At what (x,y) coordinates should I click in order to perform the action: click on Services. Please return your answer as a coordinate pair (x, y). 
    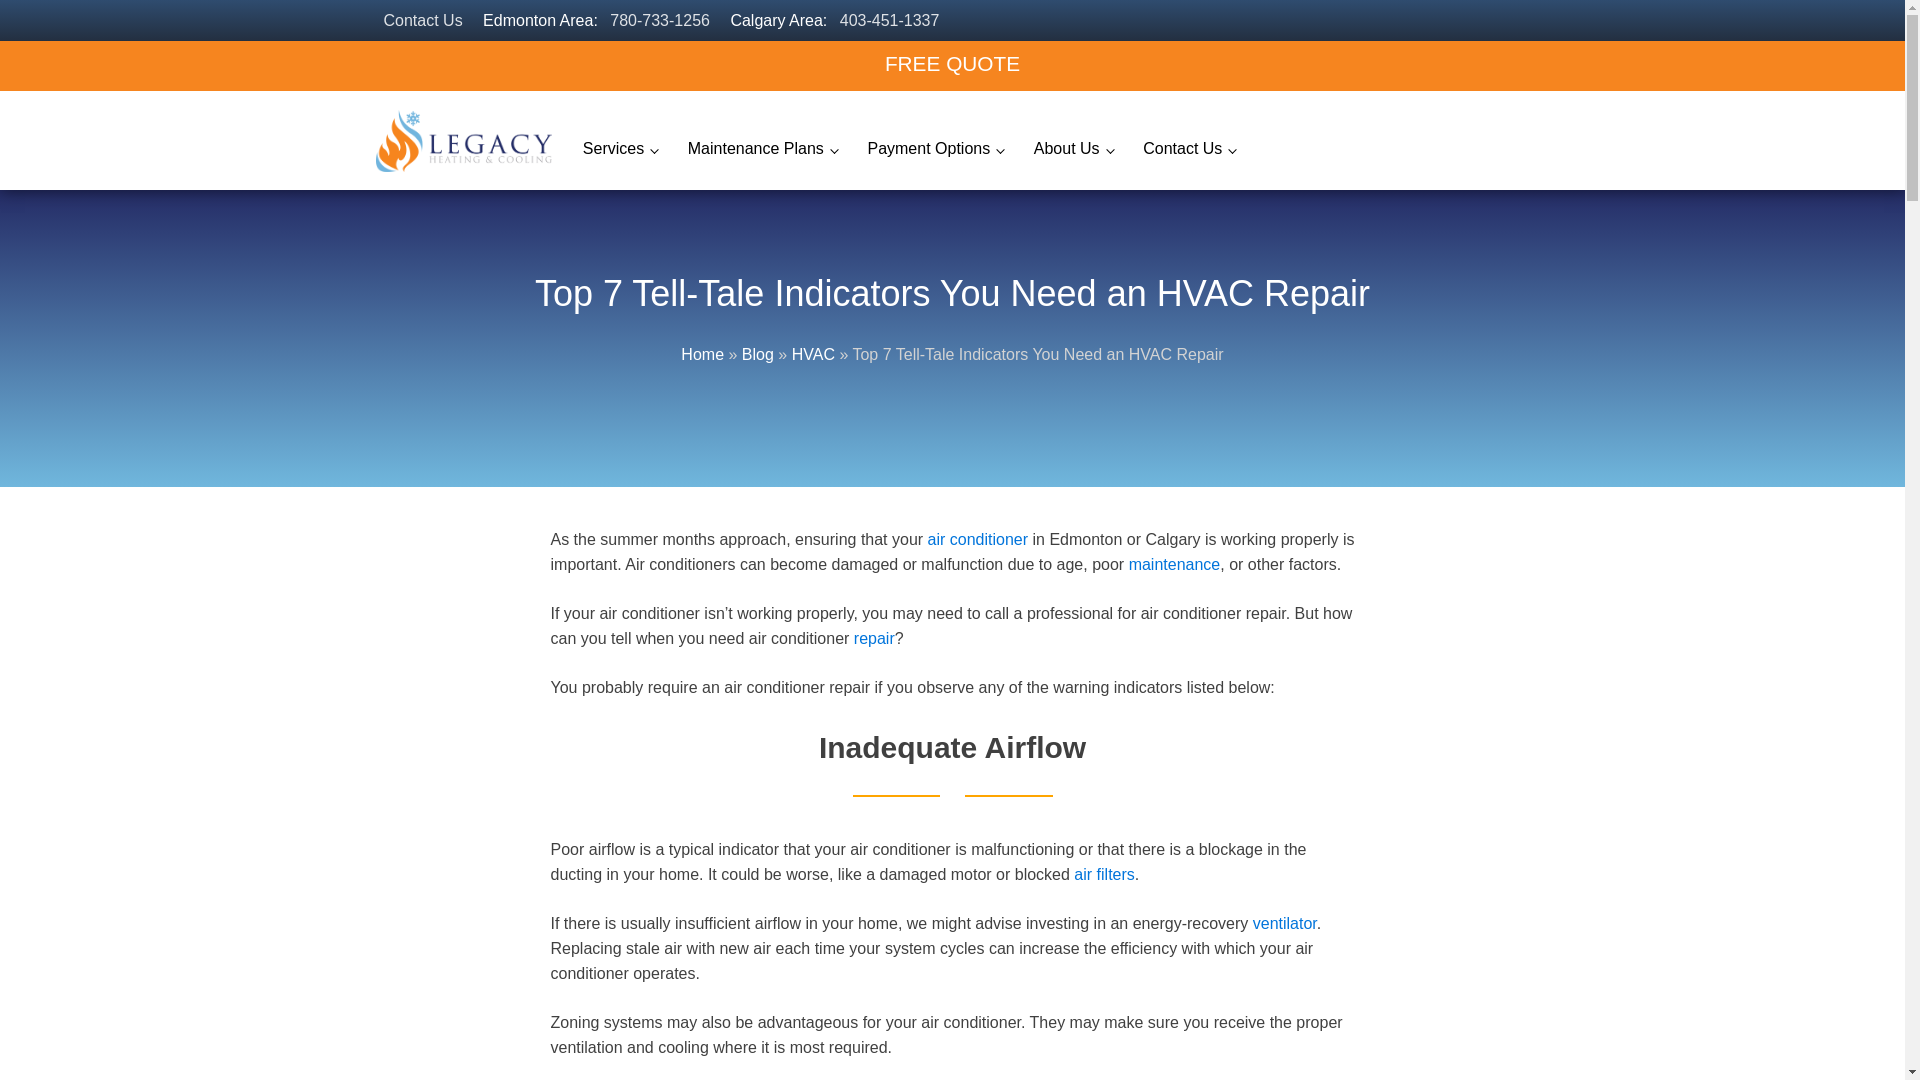
    Looking at the image, I should click on (620, 150).